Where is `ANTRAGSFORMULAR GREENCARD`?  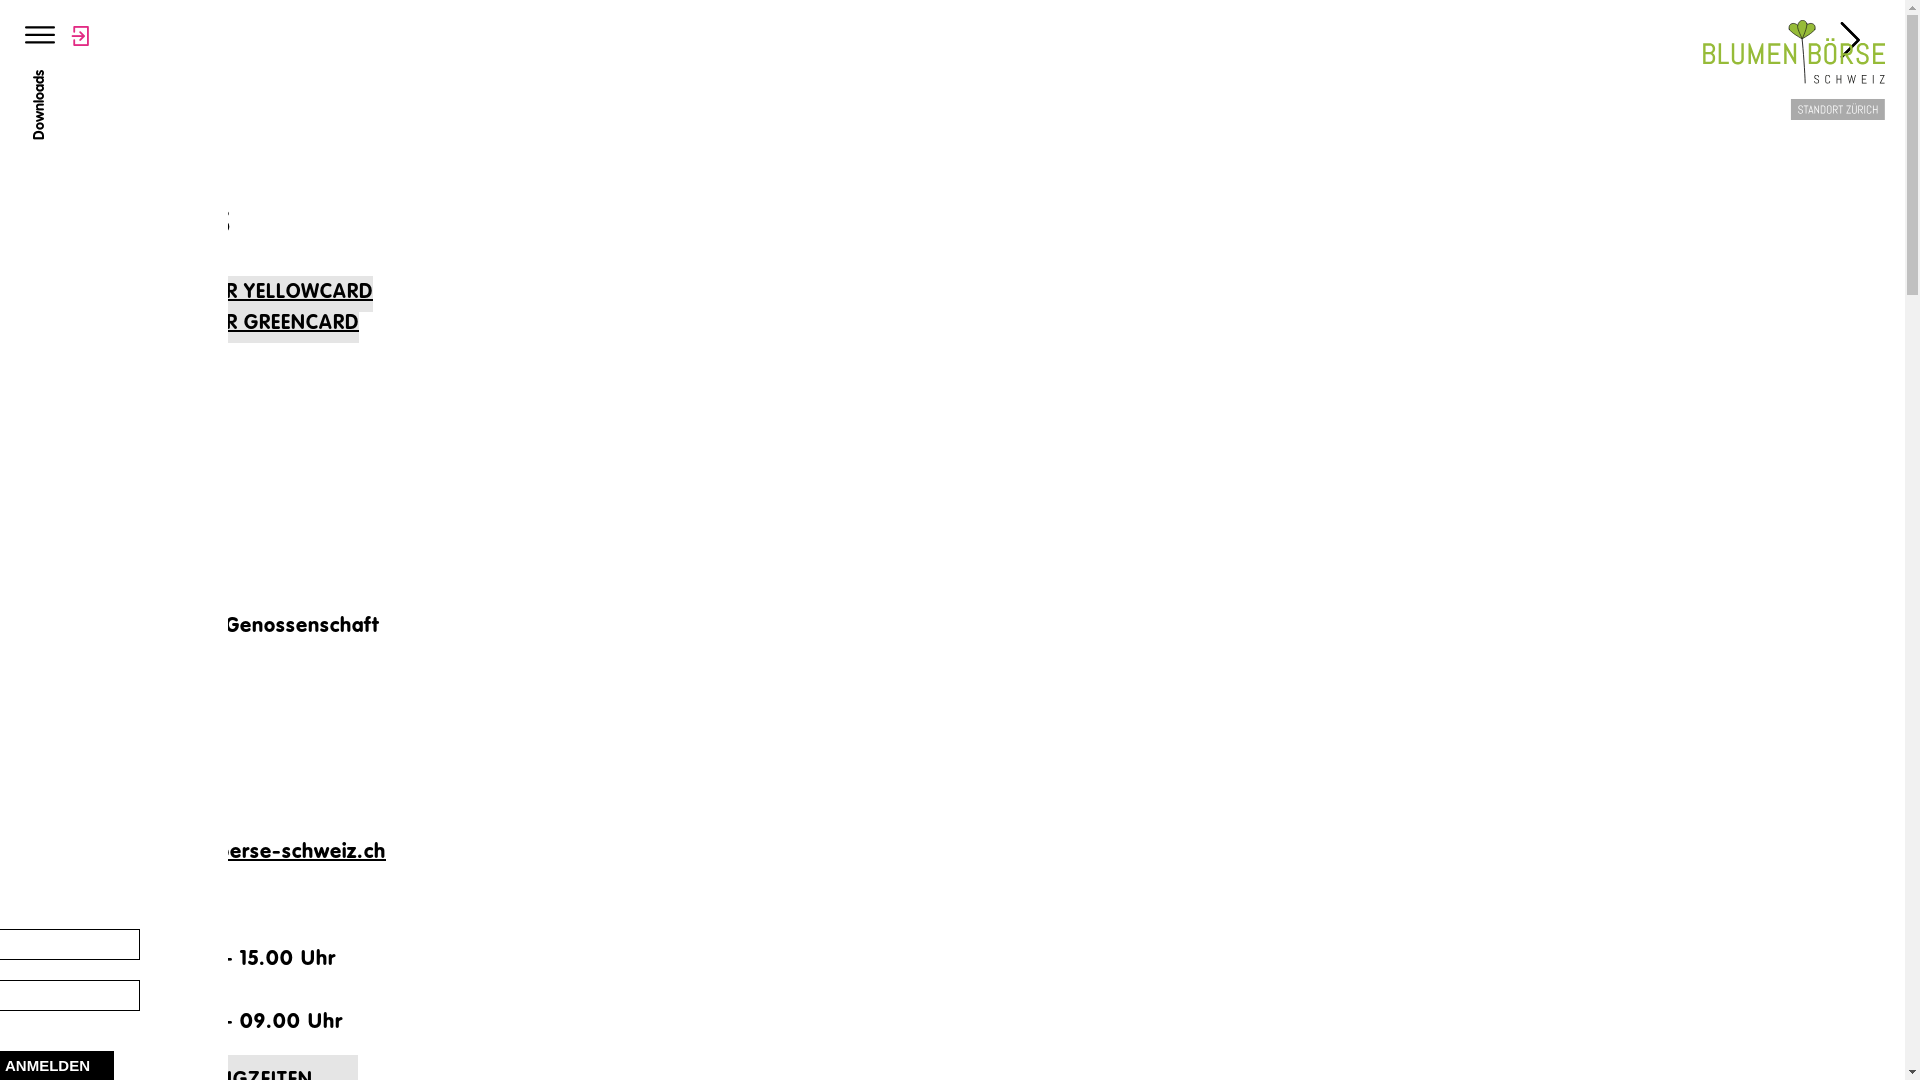
ANTRAGSFORMULAR GREENCARD is located at coordinates (184, 325).